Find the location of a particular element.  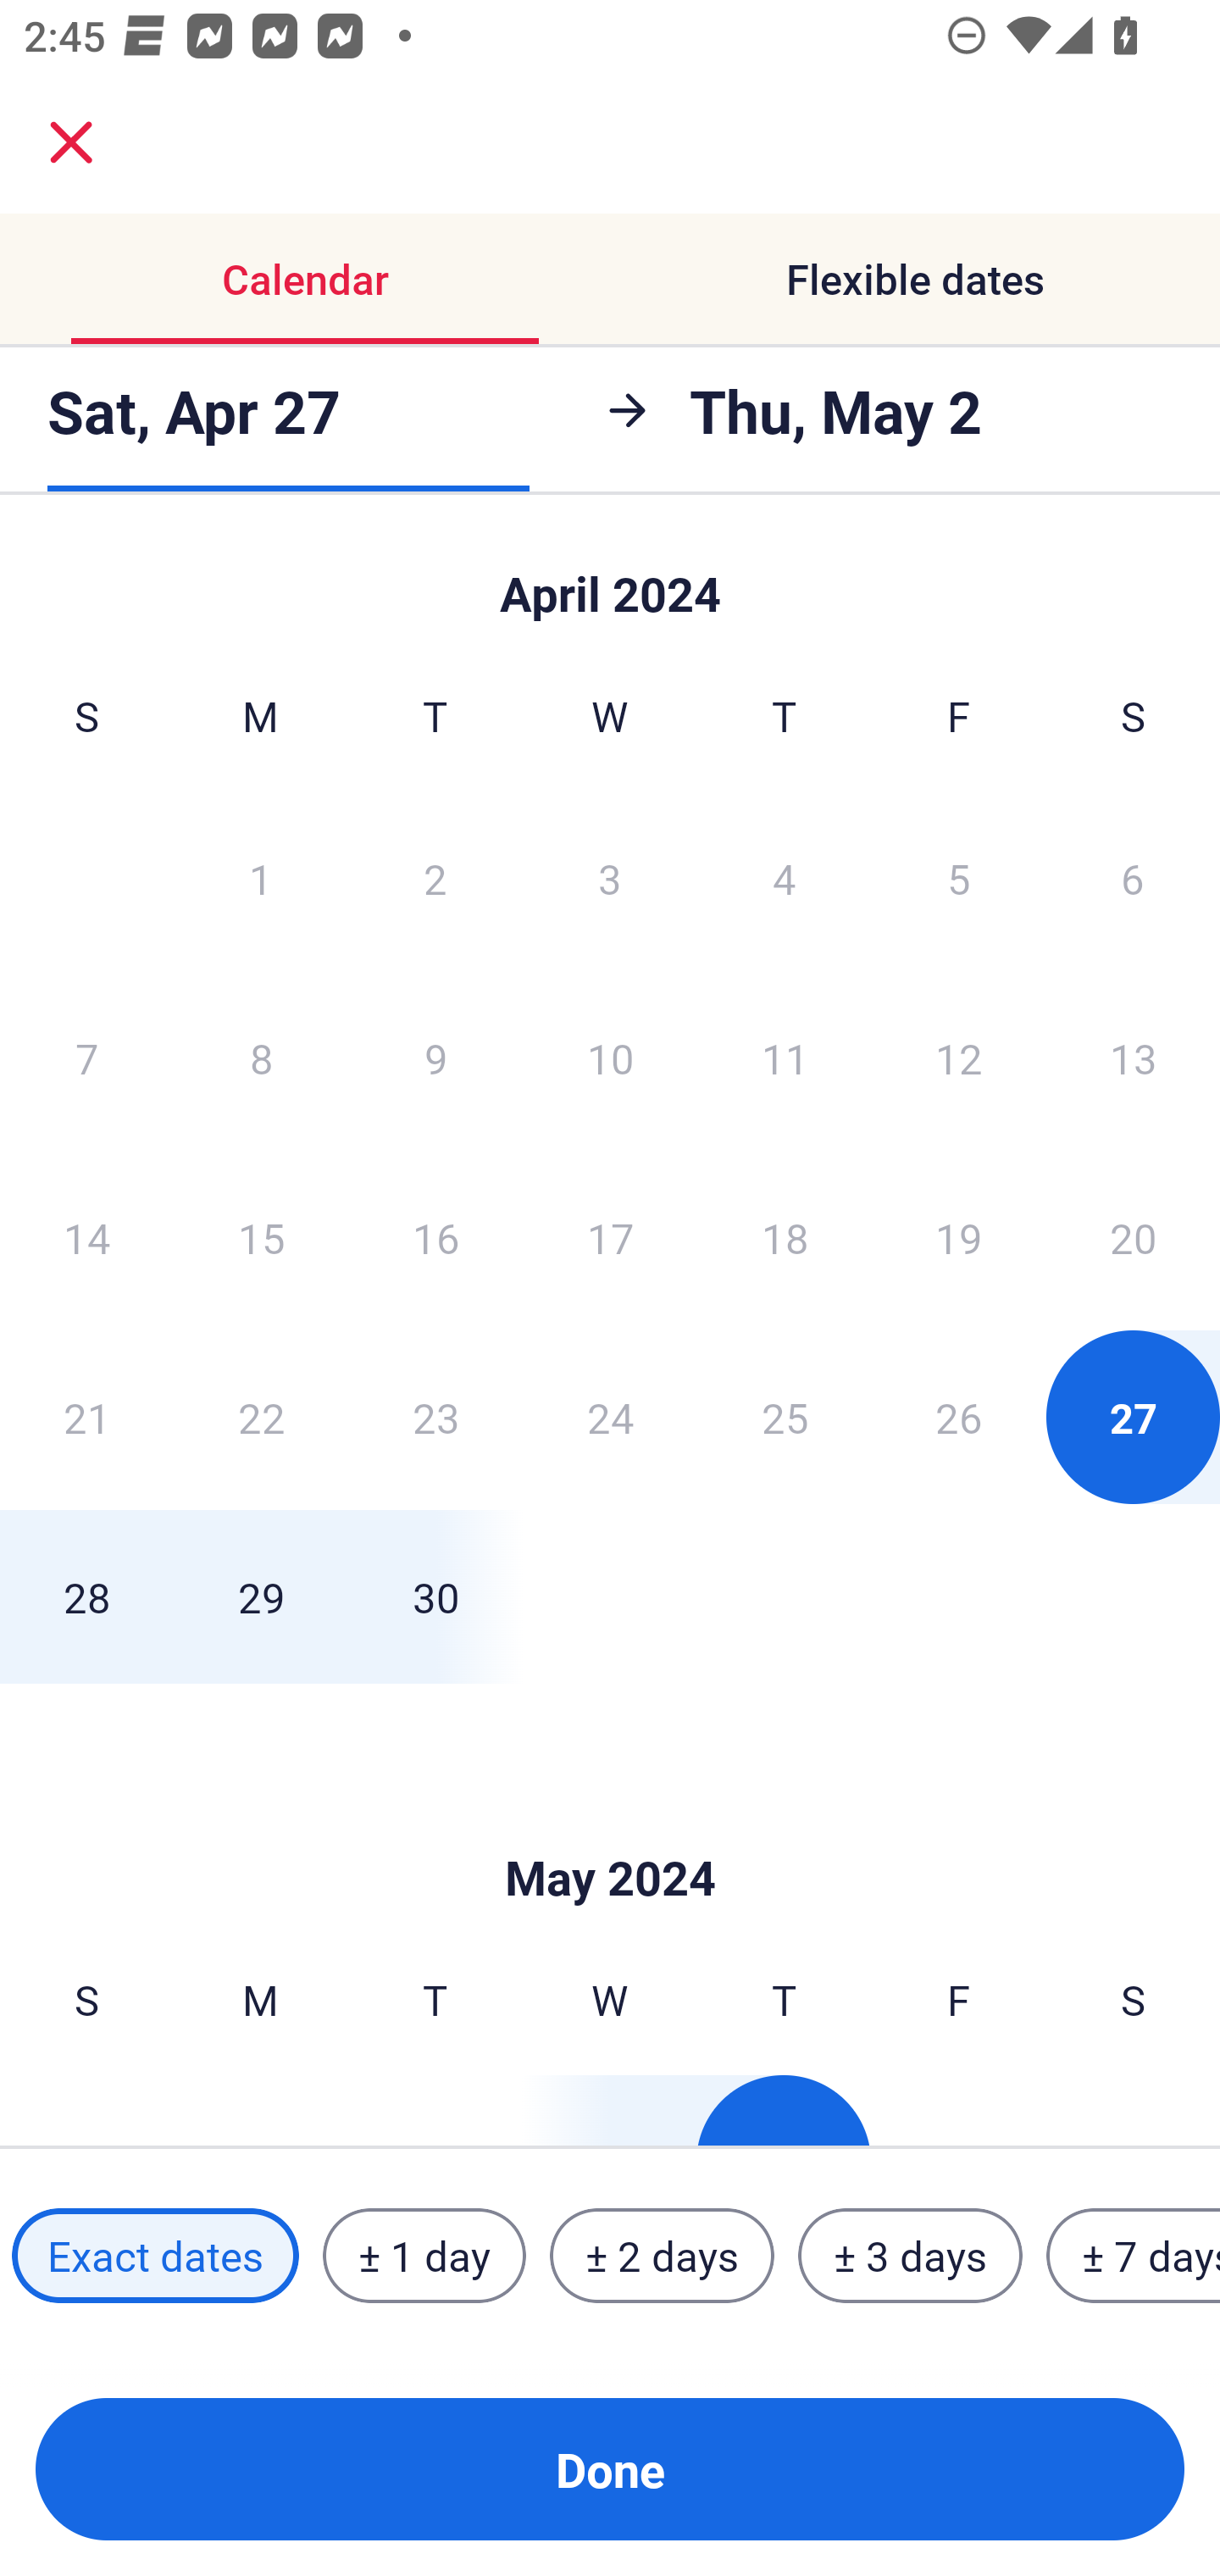

4 Thursday, April 4, 2024 is located at coordinates (785, 878).